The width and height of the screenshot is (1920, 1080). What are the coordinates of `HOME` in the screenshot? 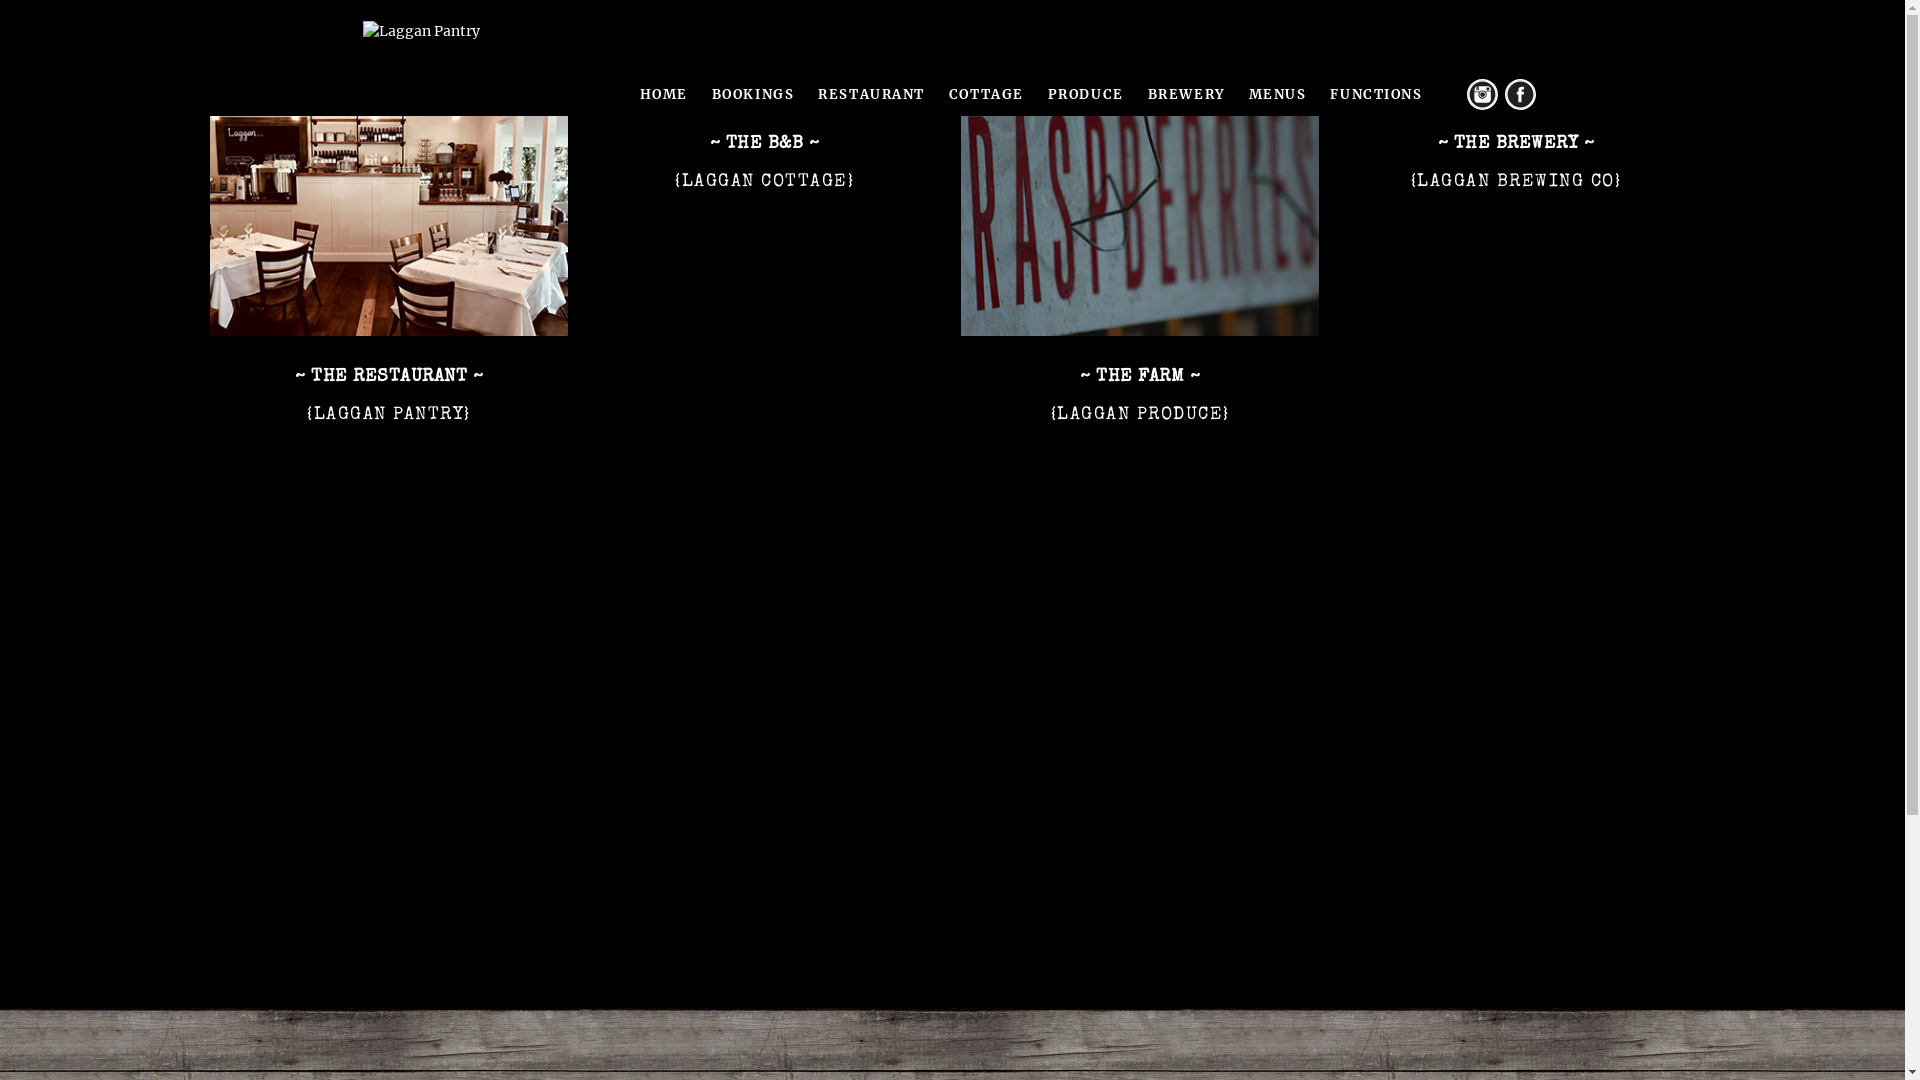 It's located at (664, 95).